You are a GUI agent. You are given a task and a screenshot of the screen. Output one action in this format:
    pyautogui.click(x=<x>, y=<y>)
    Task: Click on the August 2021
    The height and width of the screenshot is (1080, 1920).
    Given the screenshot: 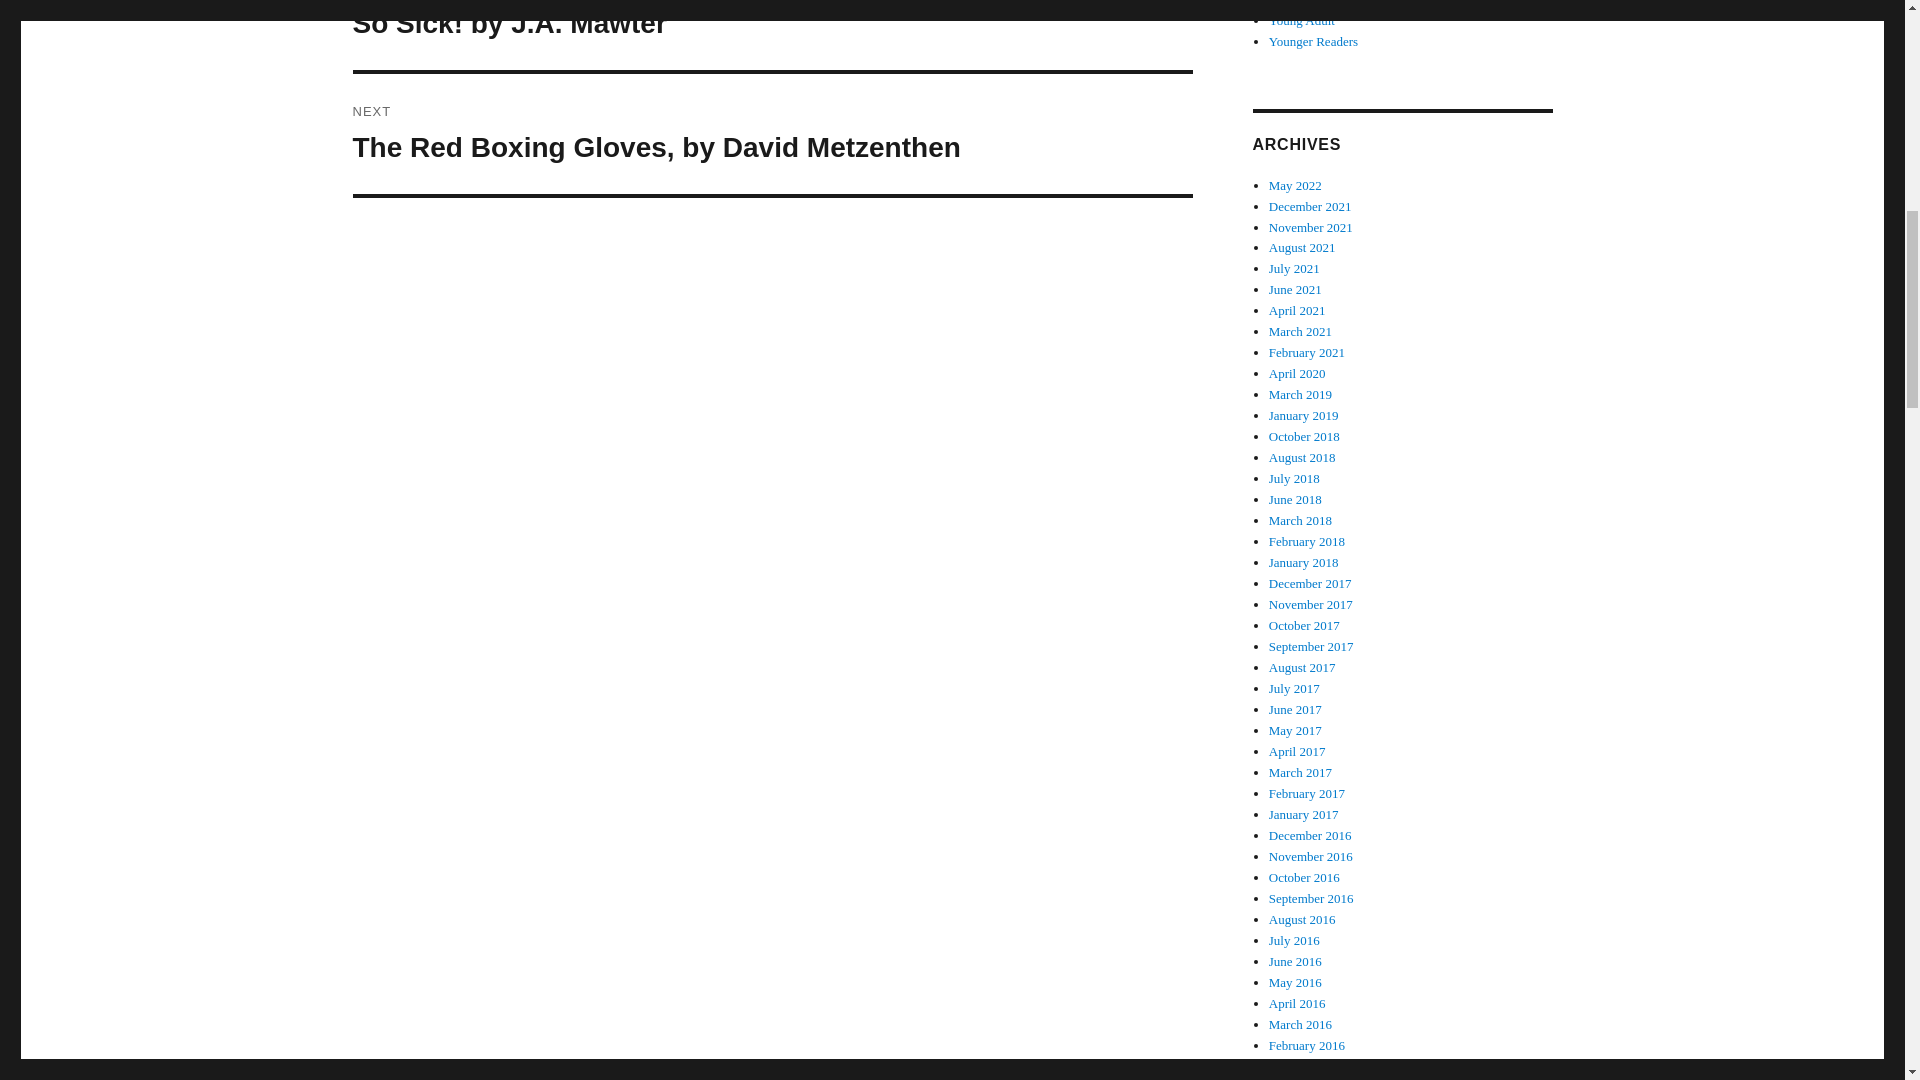 What is the action you would take?
    pyautogui.click(x=1306, y=3)
    